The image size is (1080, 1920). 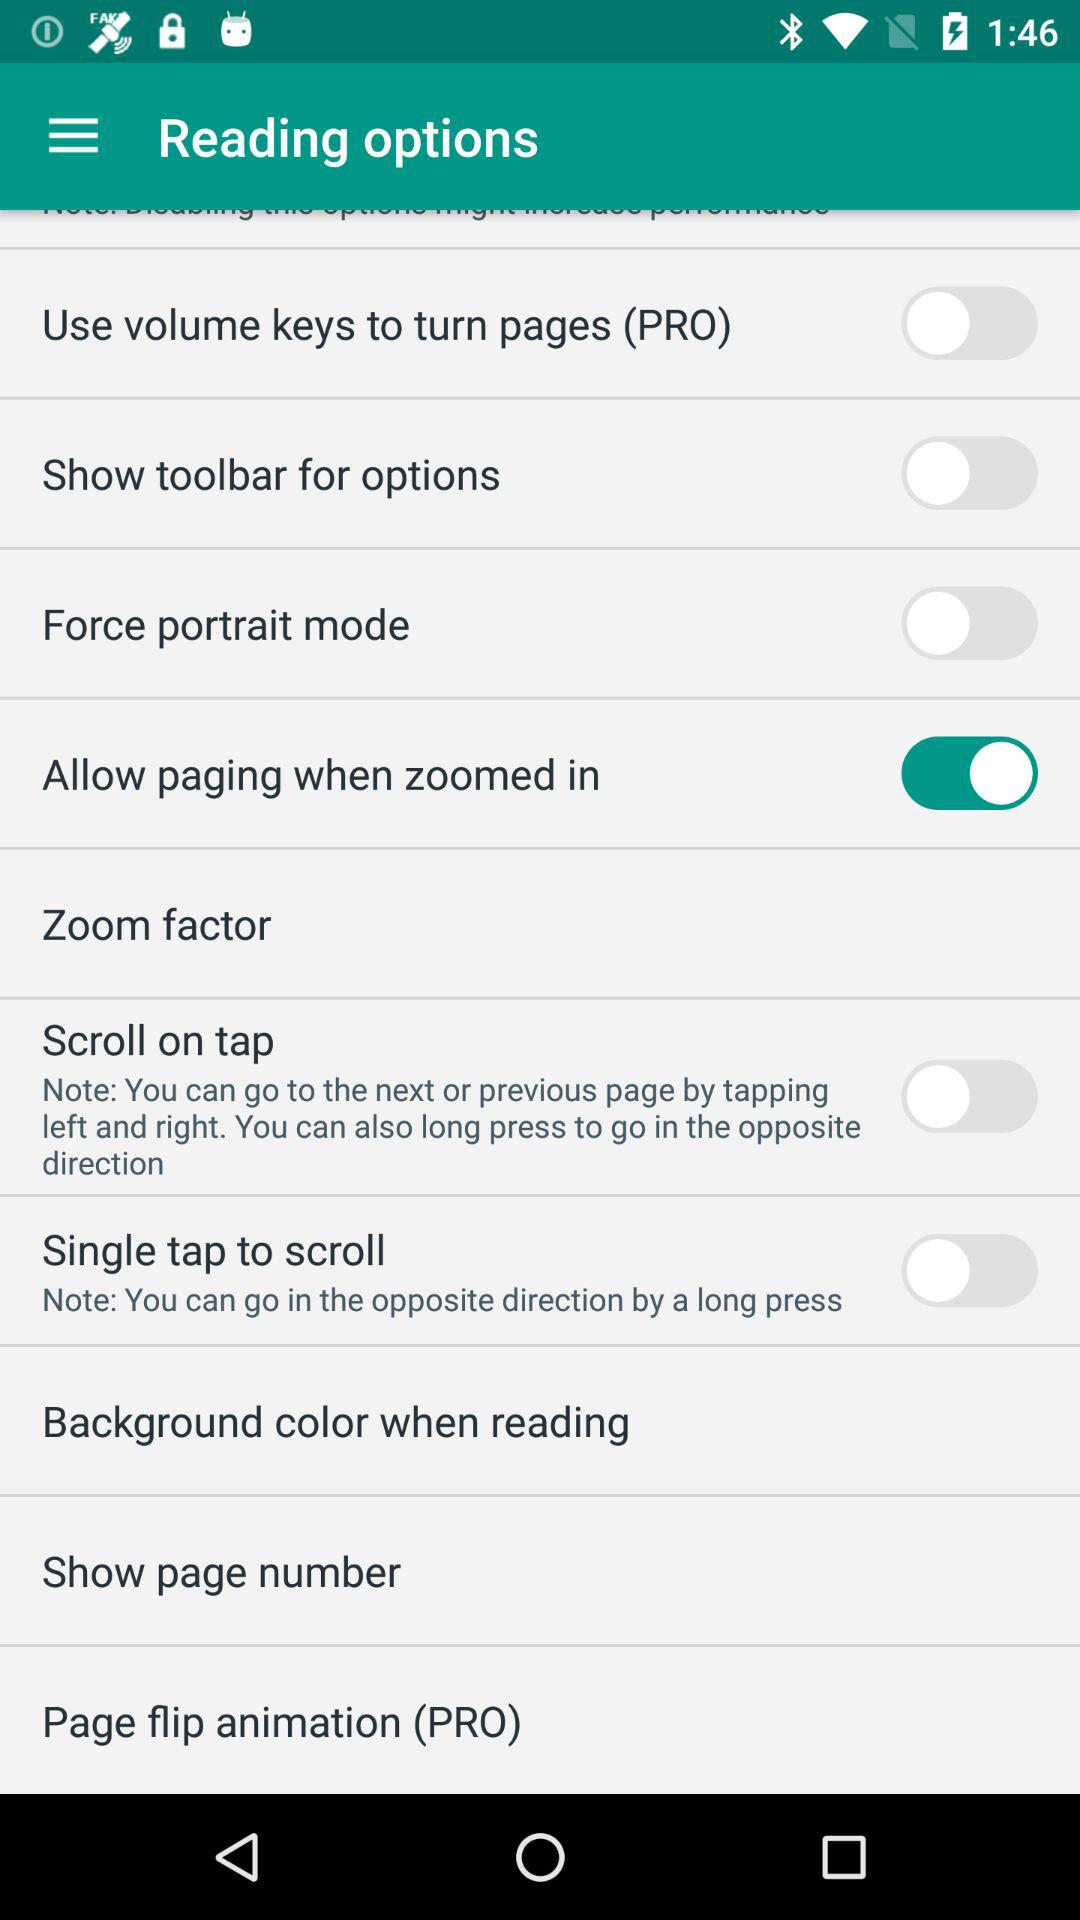 What do you see at coordinates (226, 622) in the screenshot?
I see `press icon below the show toolbar for` at bounding box center [226, 622].